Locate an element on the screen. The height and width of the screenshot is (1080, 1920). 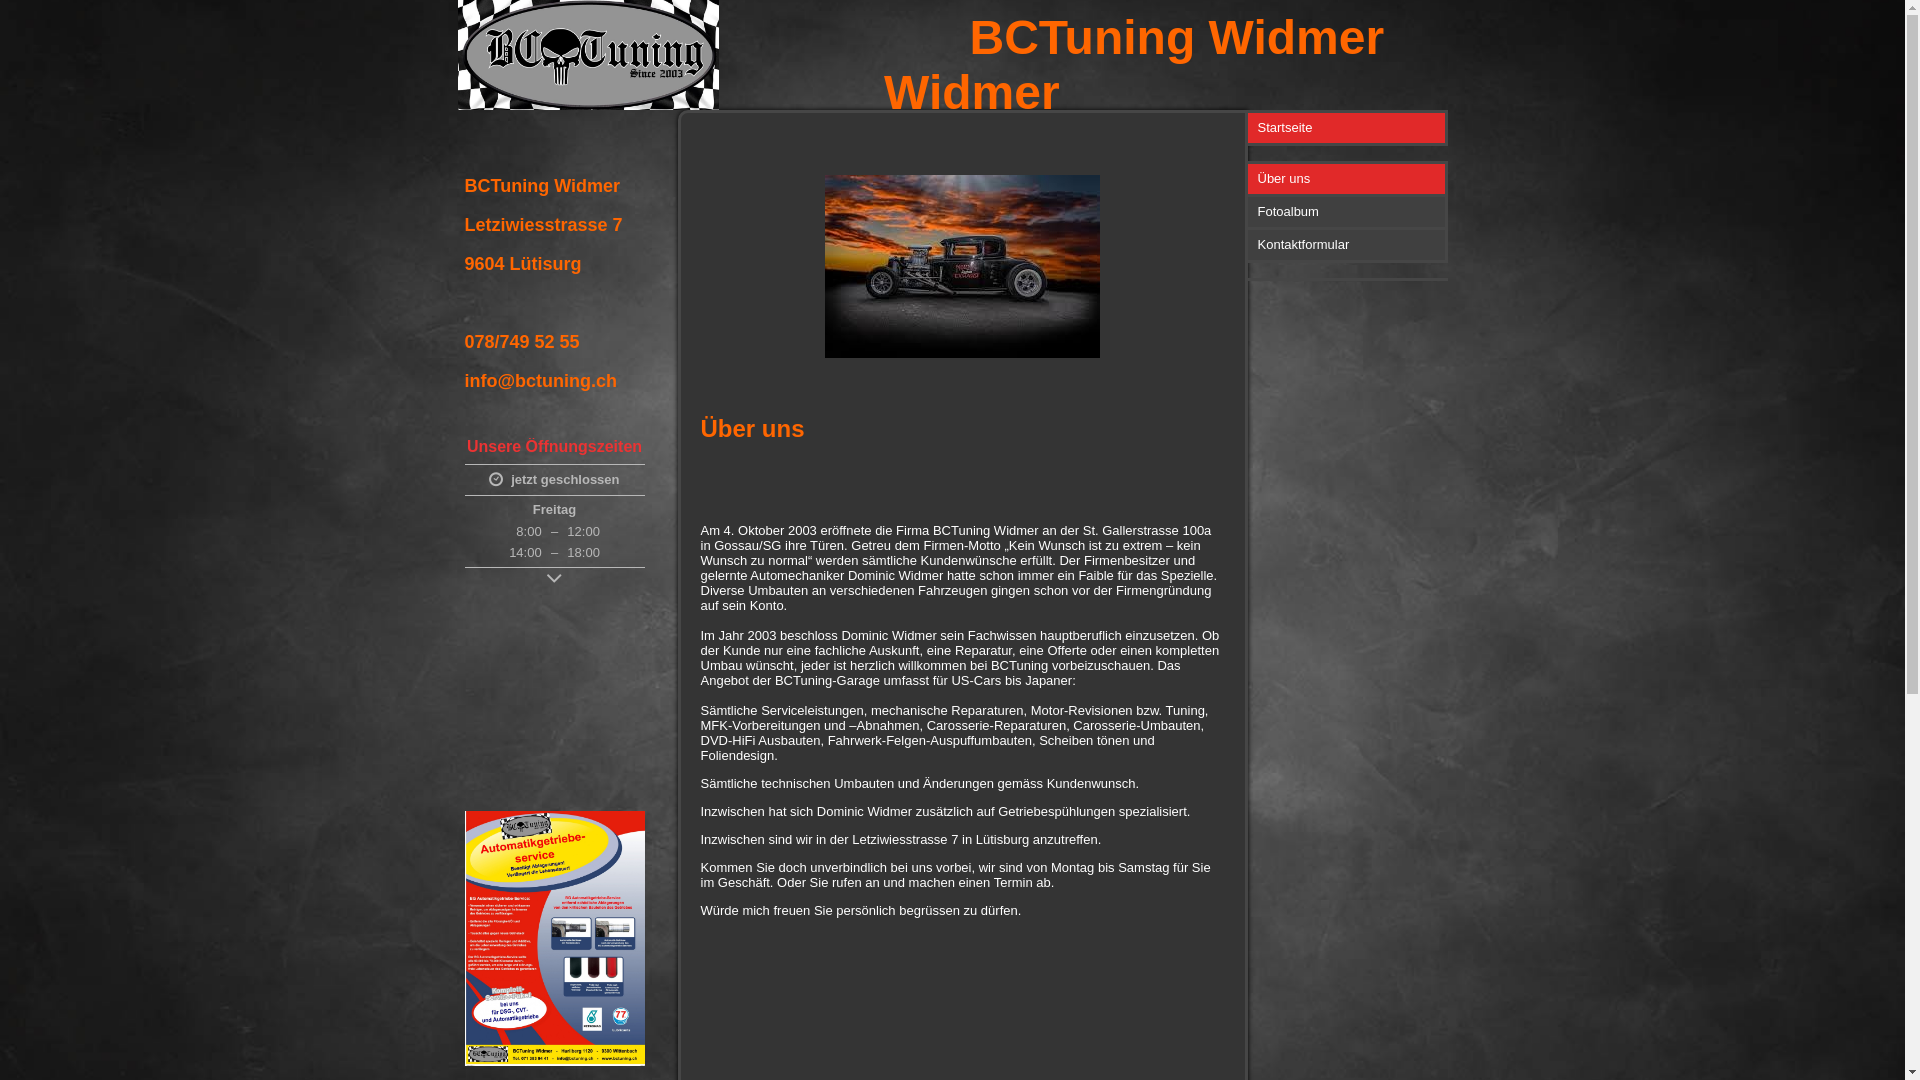
Fotoalbum is located at coordinates (1348, 210).